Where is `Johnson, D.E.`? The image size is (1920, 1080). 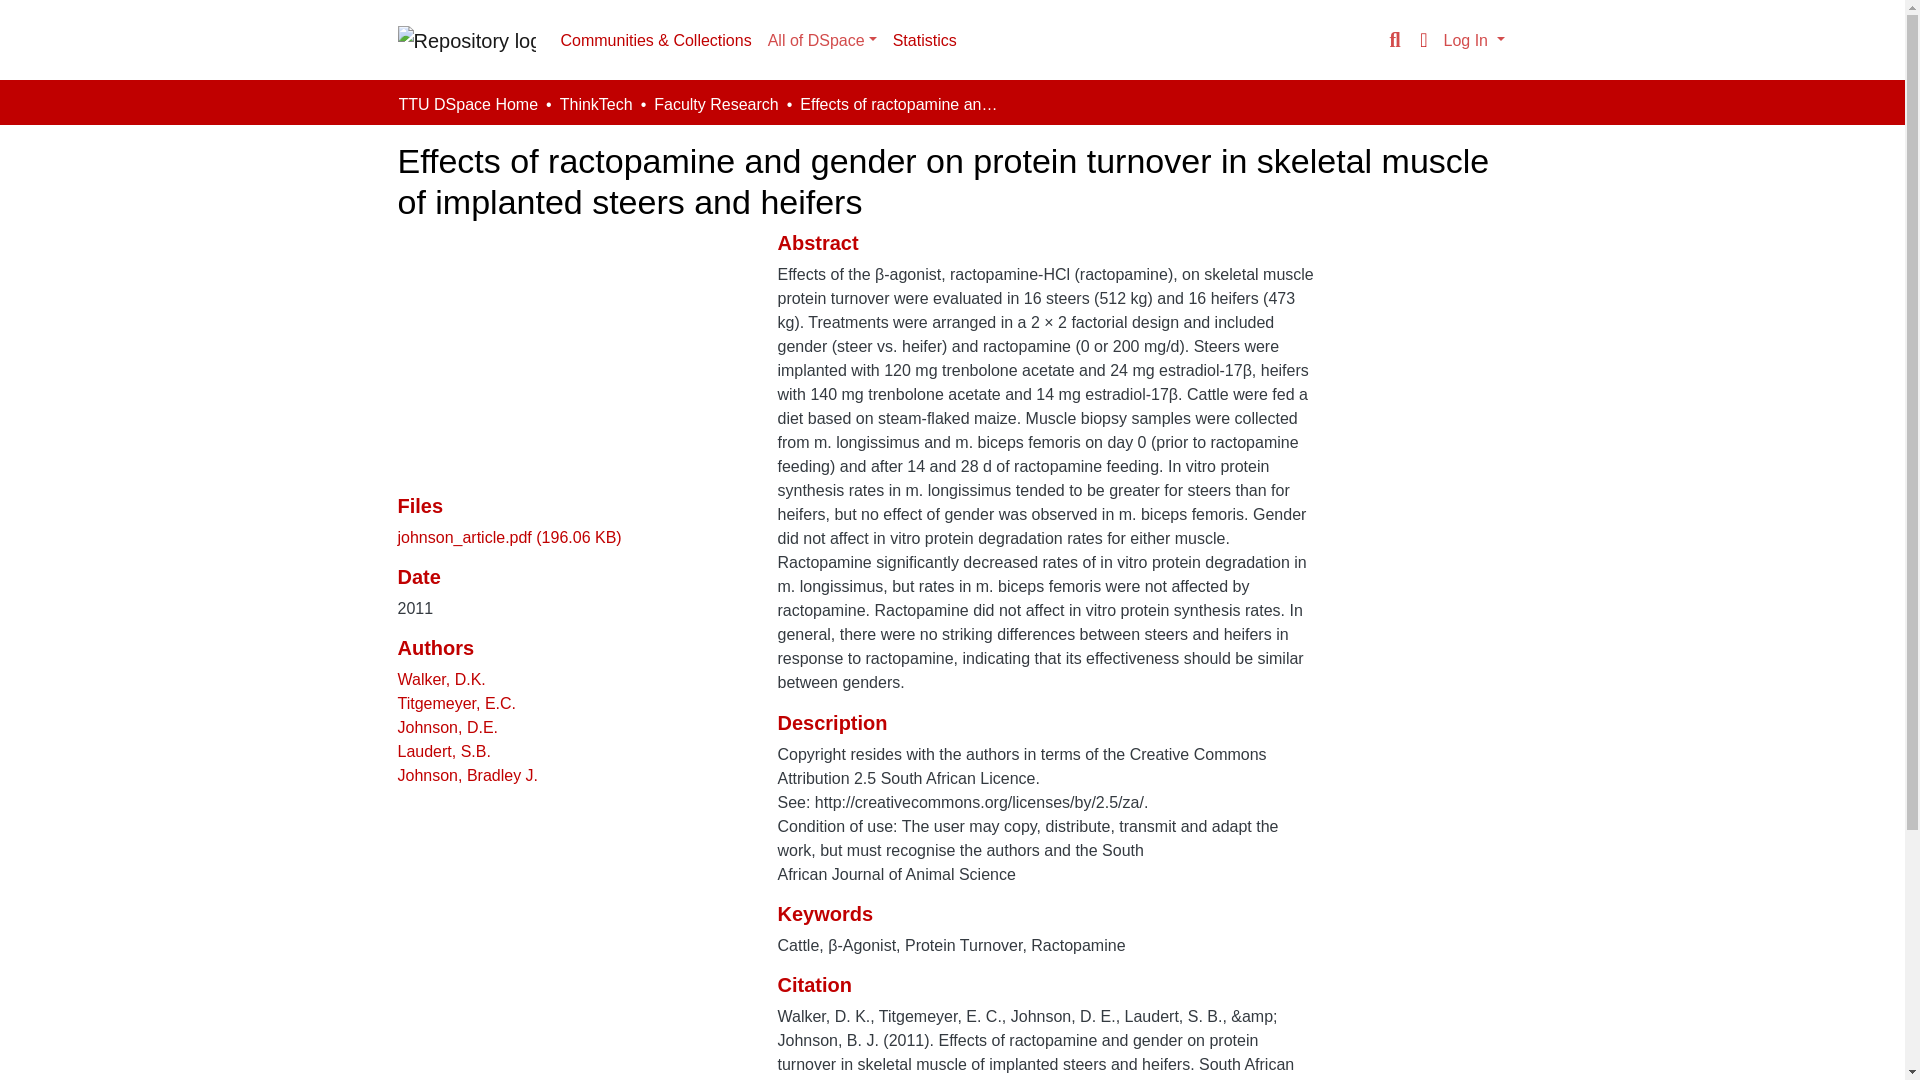
Johnson, D.E. is located at coordinates (448, 727).